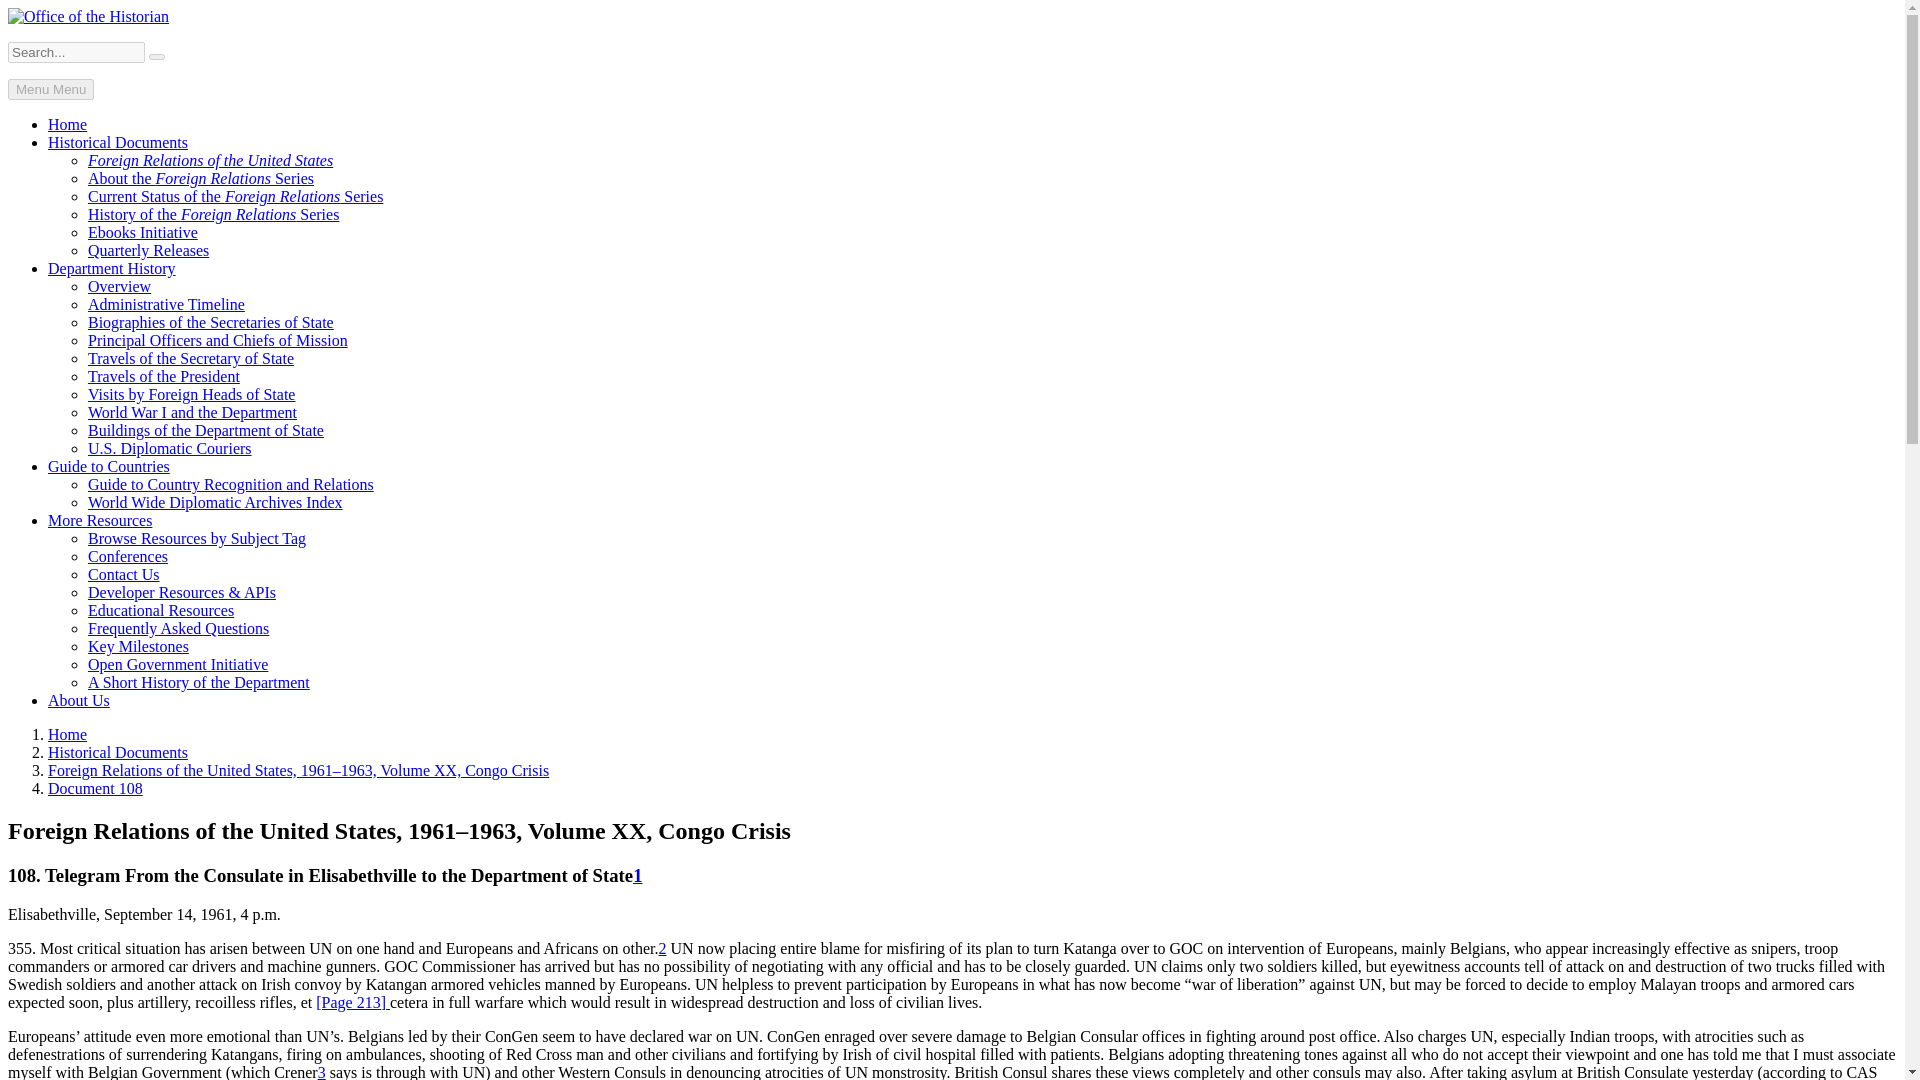 The image size is (1920, 1080). What do you see at coordinates (118, 142) in the screenshot?
I see `Historical Documents` at bounding box center [118, 142].